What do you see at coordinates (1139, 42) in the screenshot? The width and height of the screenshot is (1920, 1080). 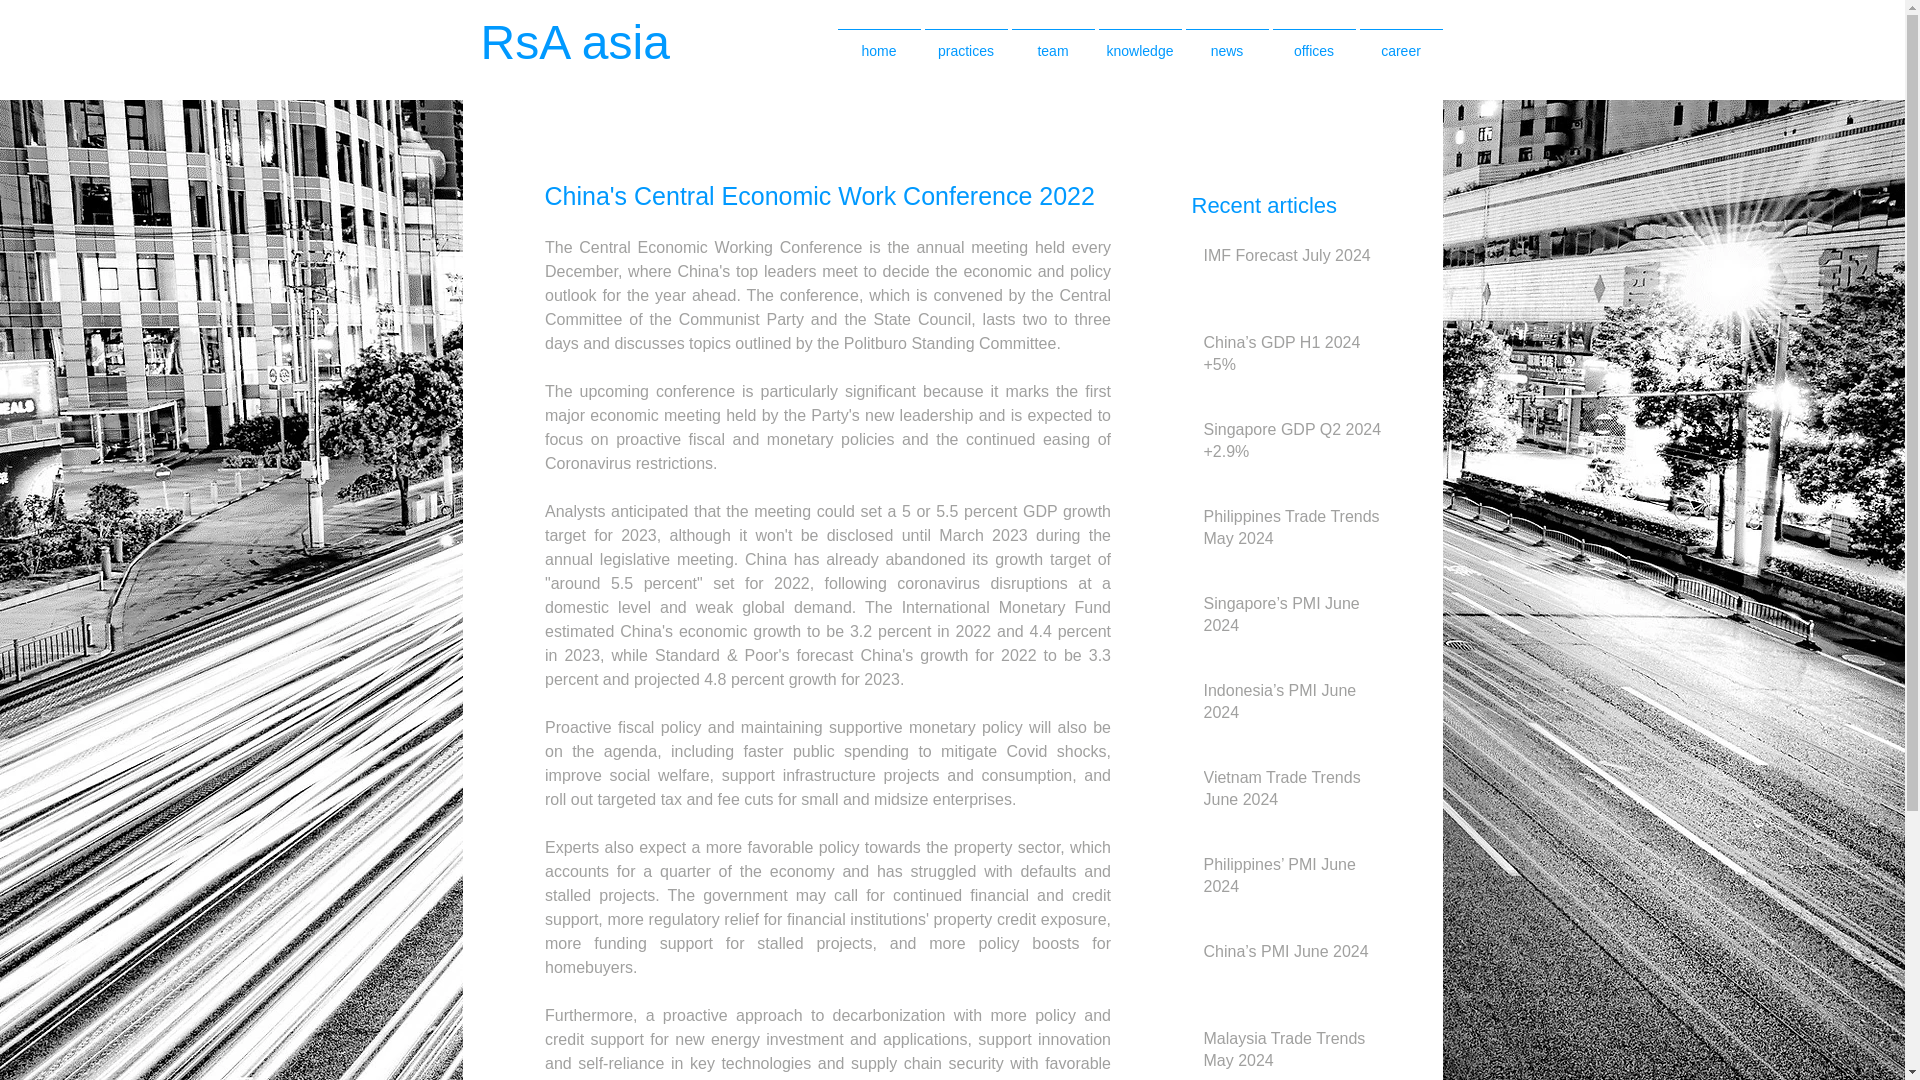 I see `knowledge` at bounding box center [1139, 42].